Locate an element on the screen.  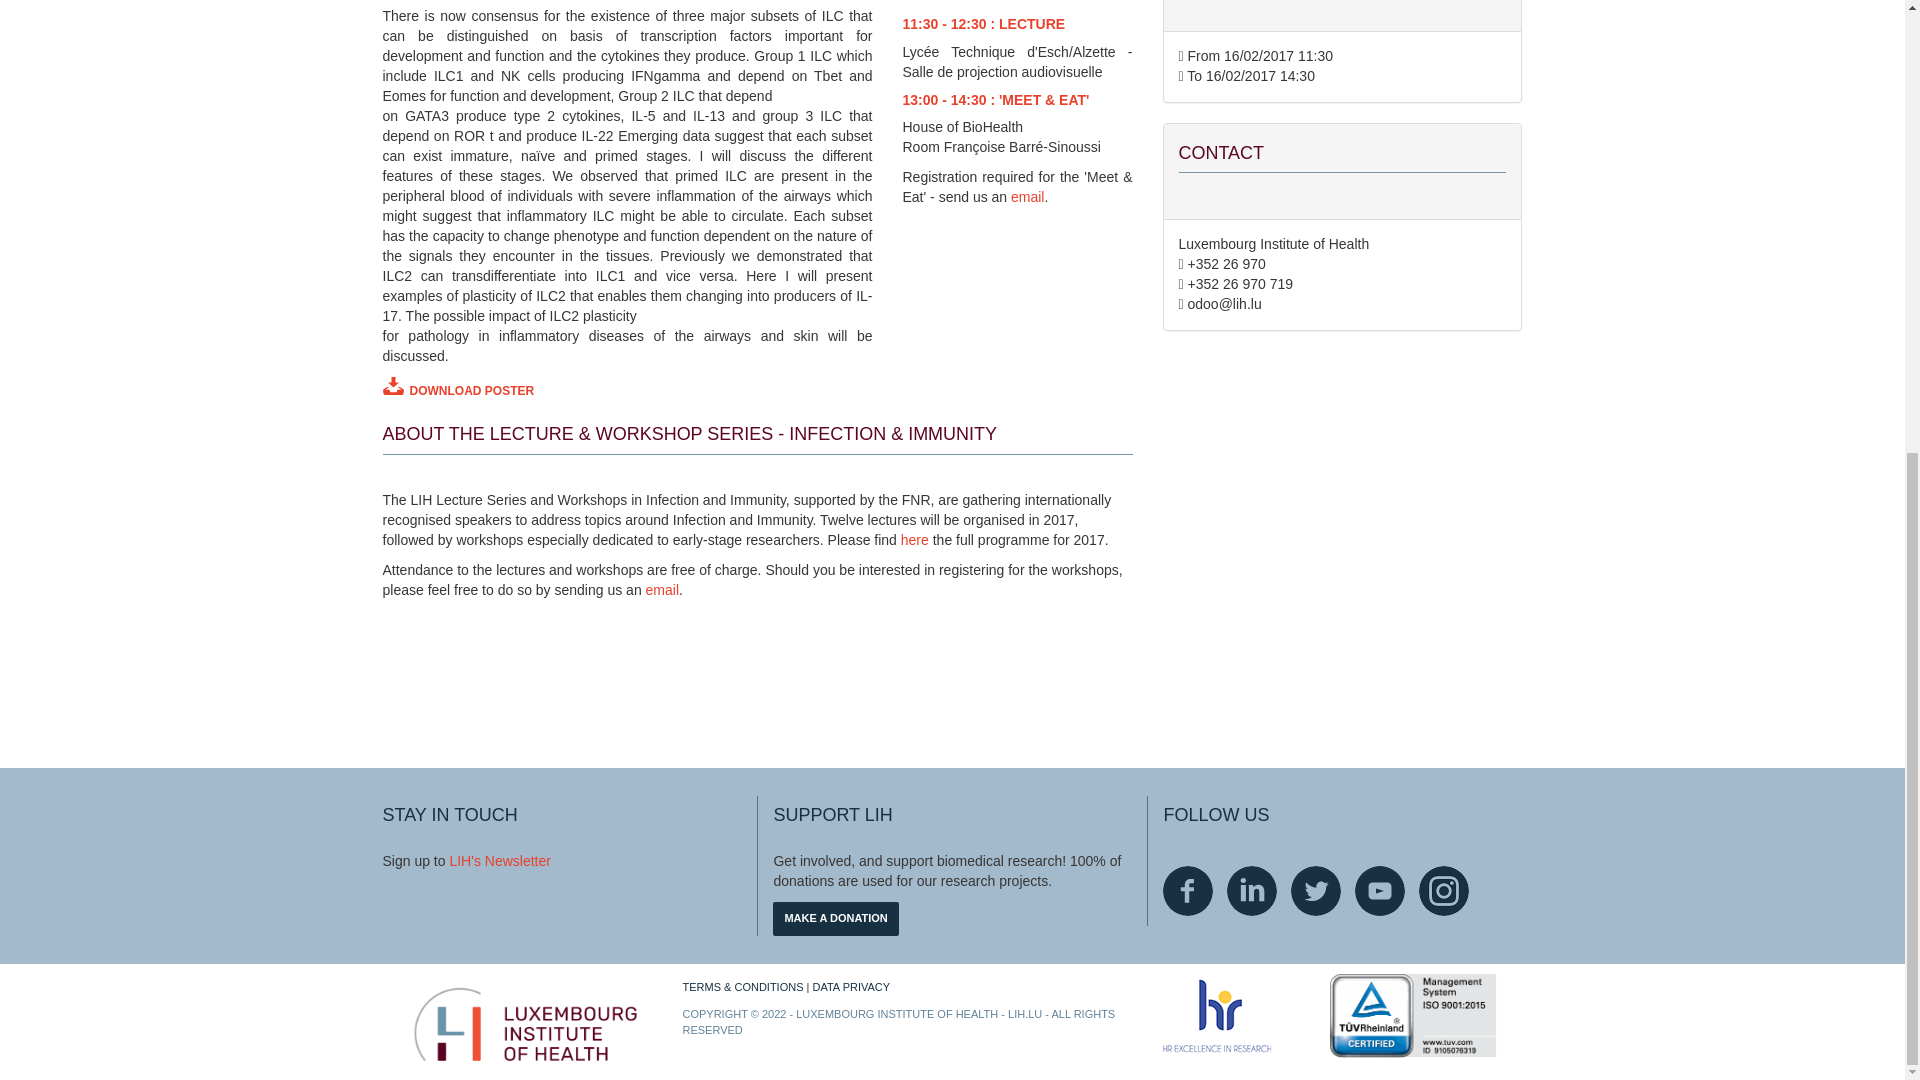
Luxembourg Institute of Health is located at coordinates (524, 1024).